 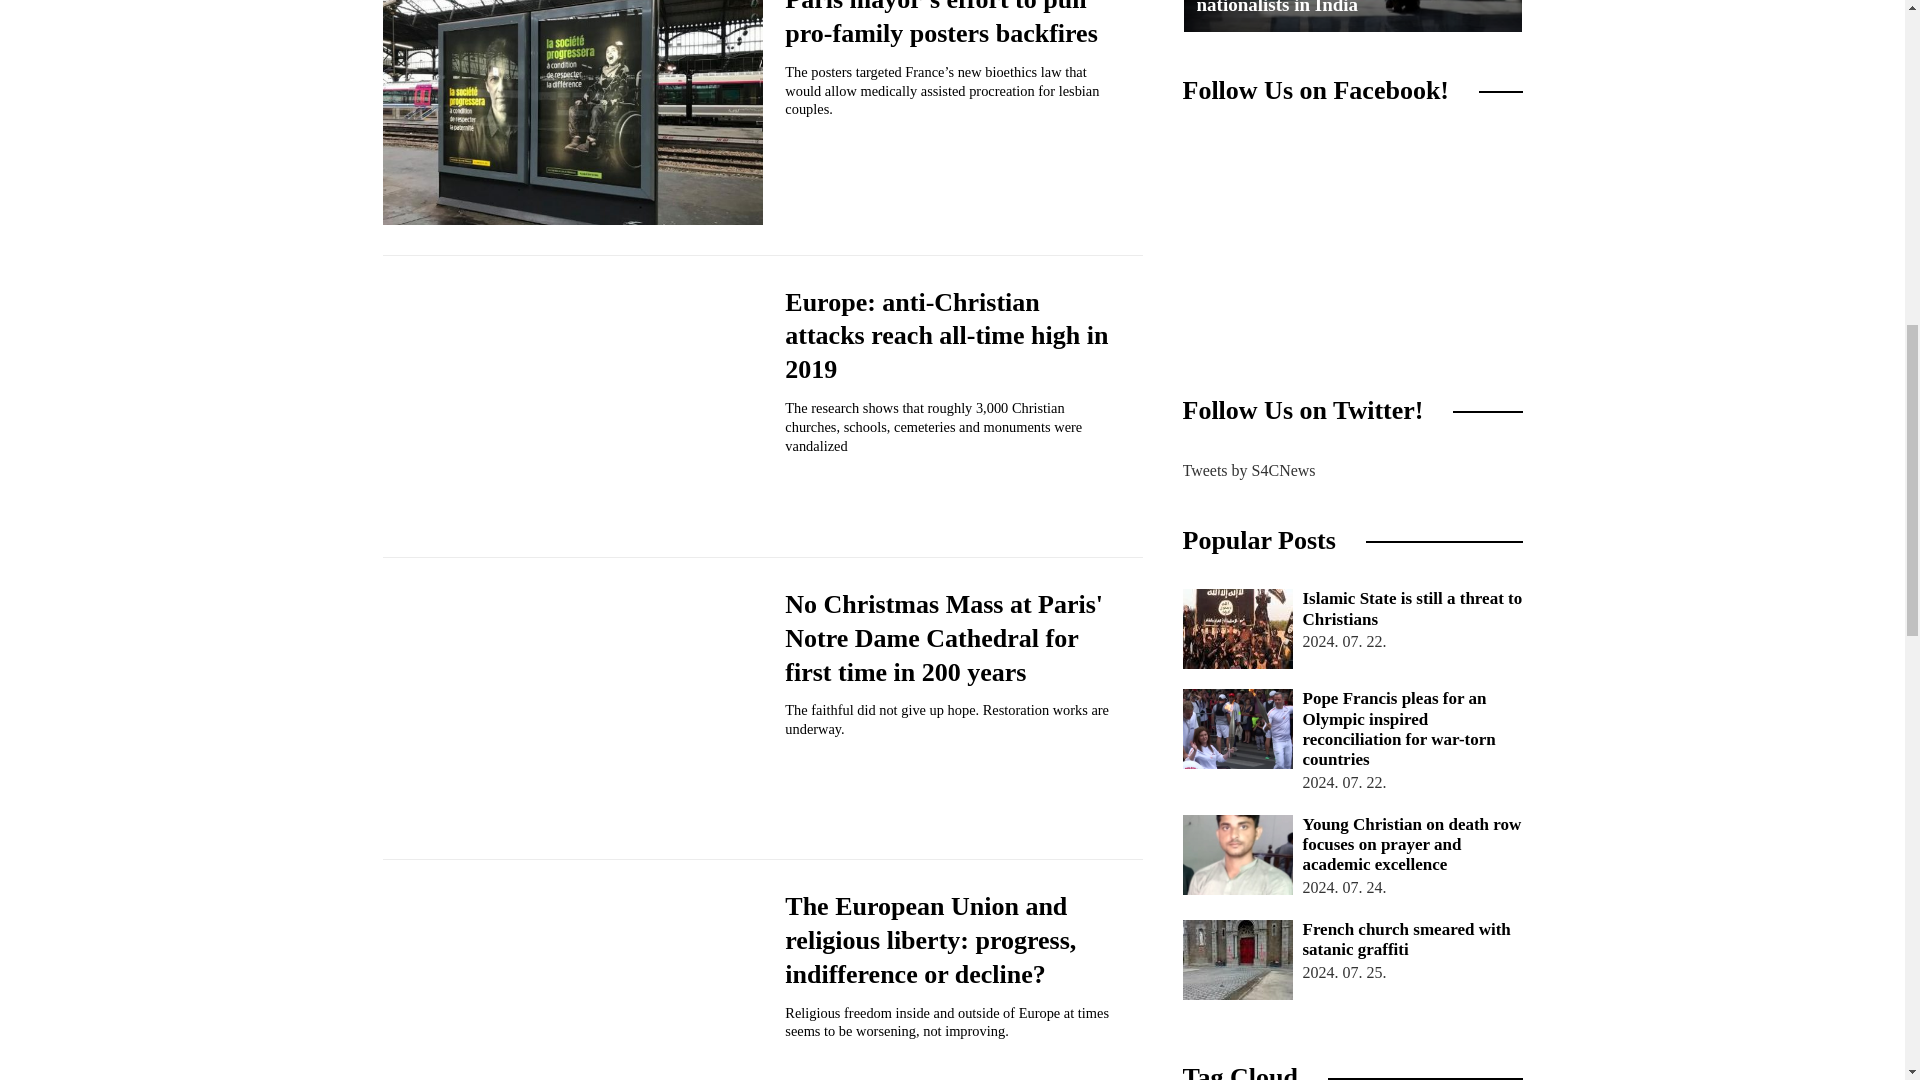 I want to click on Europe: anti-Christian attacks reach all-time high in 2019, so click(x=946, y=336).